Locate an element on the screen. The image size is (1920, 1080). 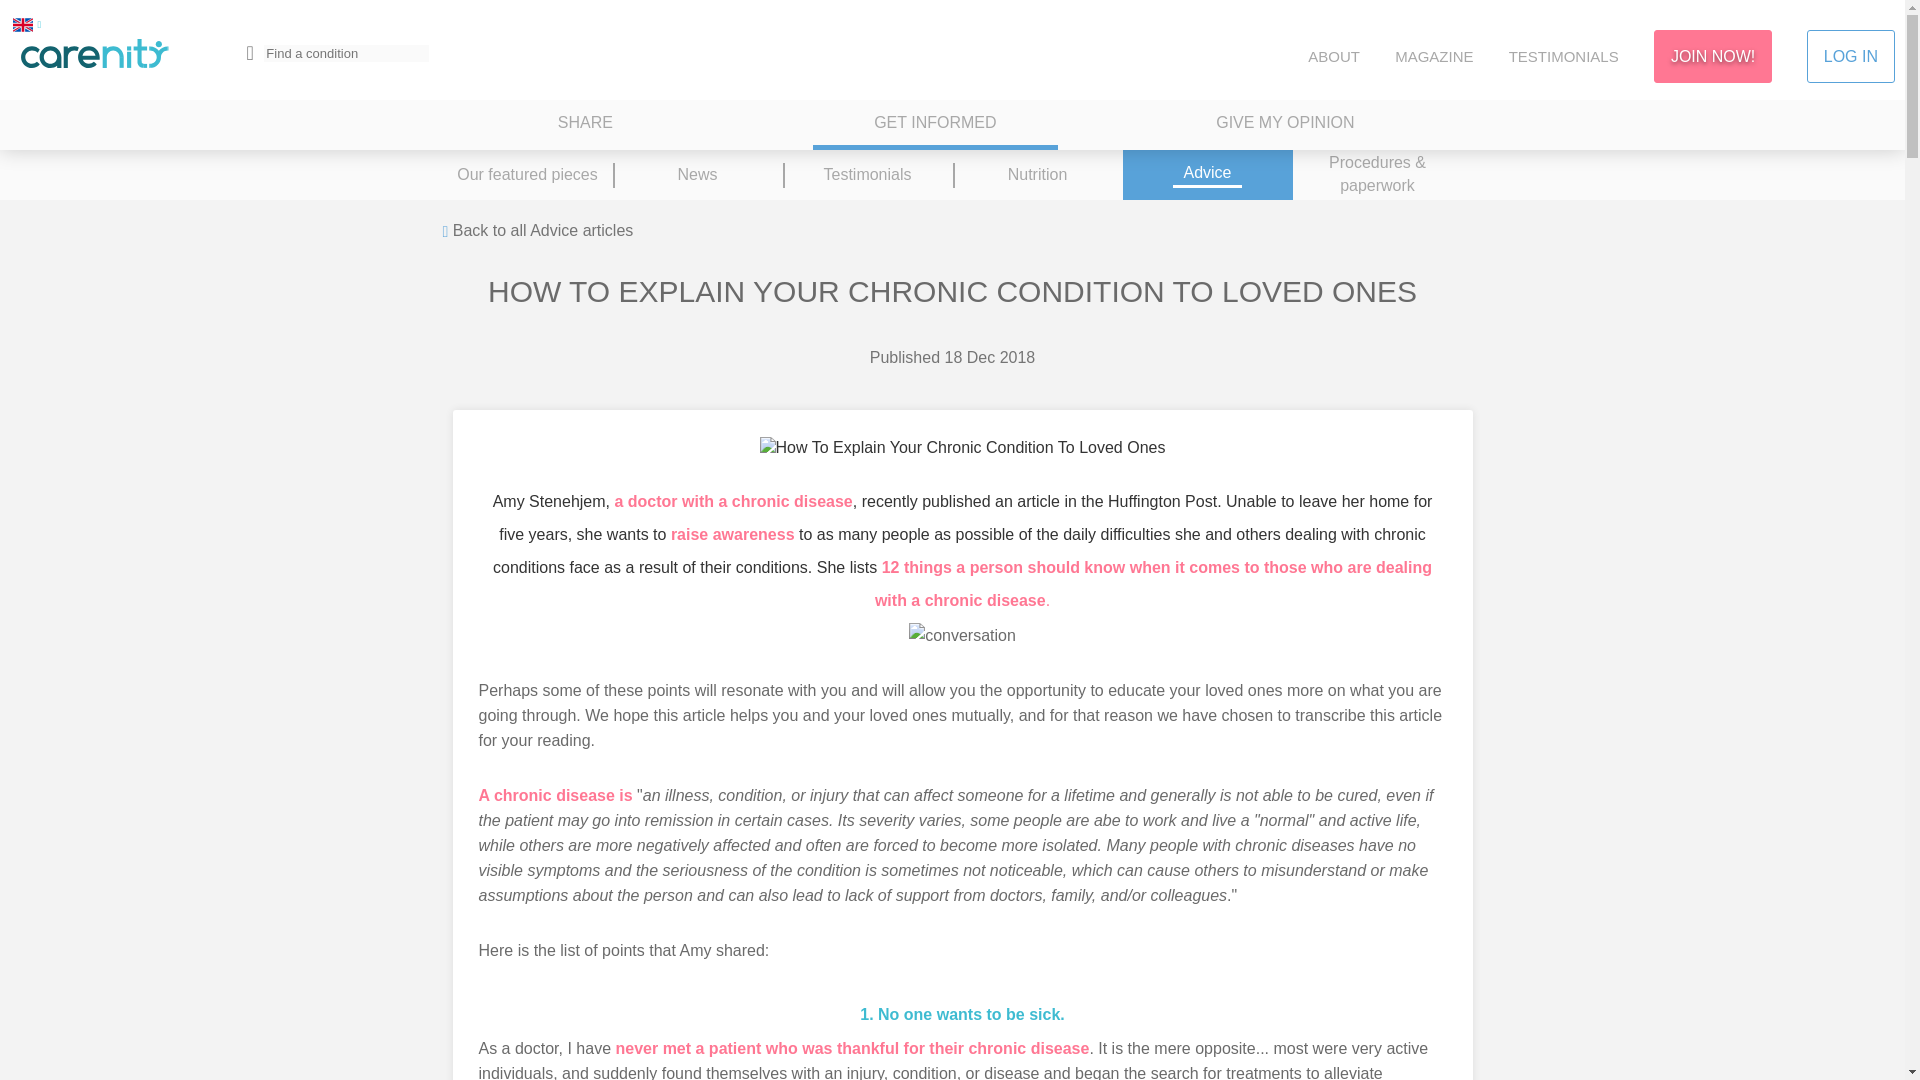
Advice is located at coordinates (1206, 174).